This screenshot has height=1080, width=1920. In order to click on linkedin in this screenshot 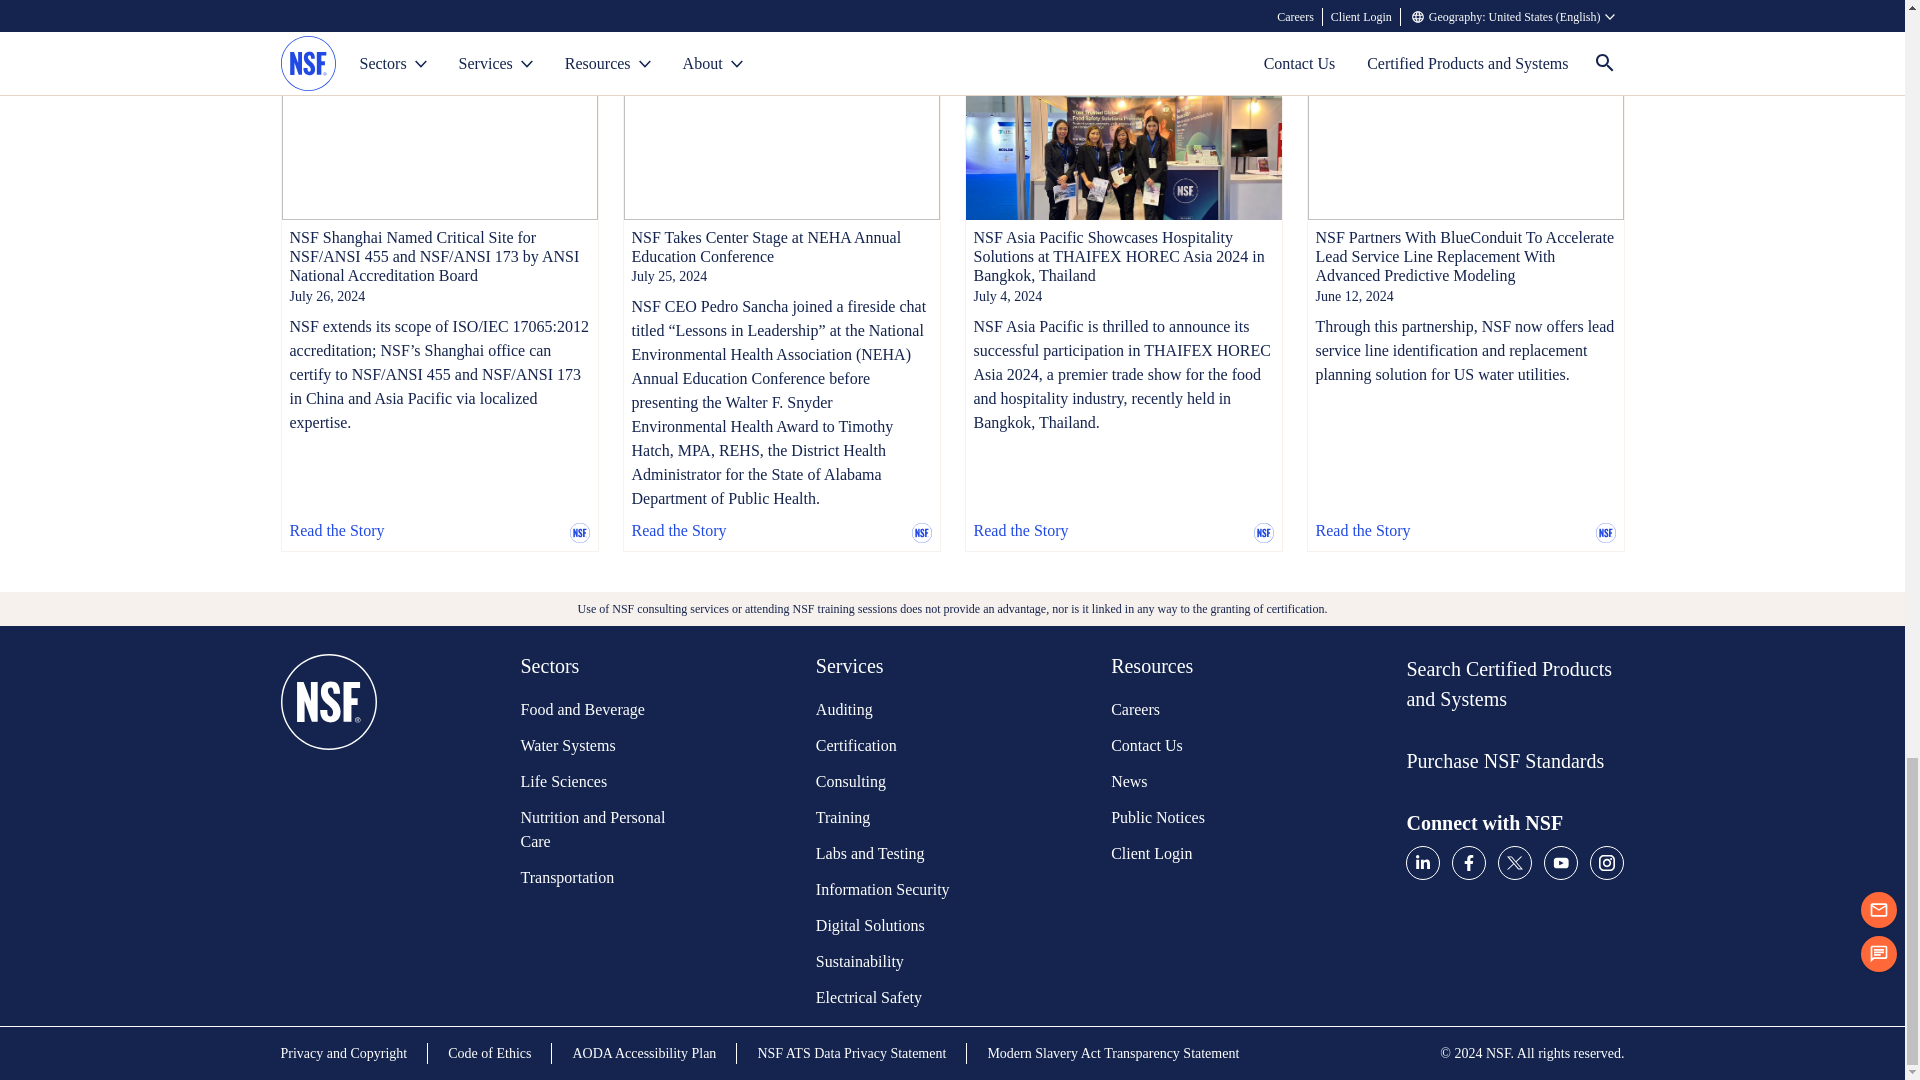, I will do `click(1422, 862)`.